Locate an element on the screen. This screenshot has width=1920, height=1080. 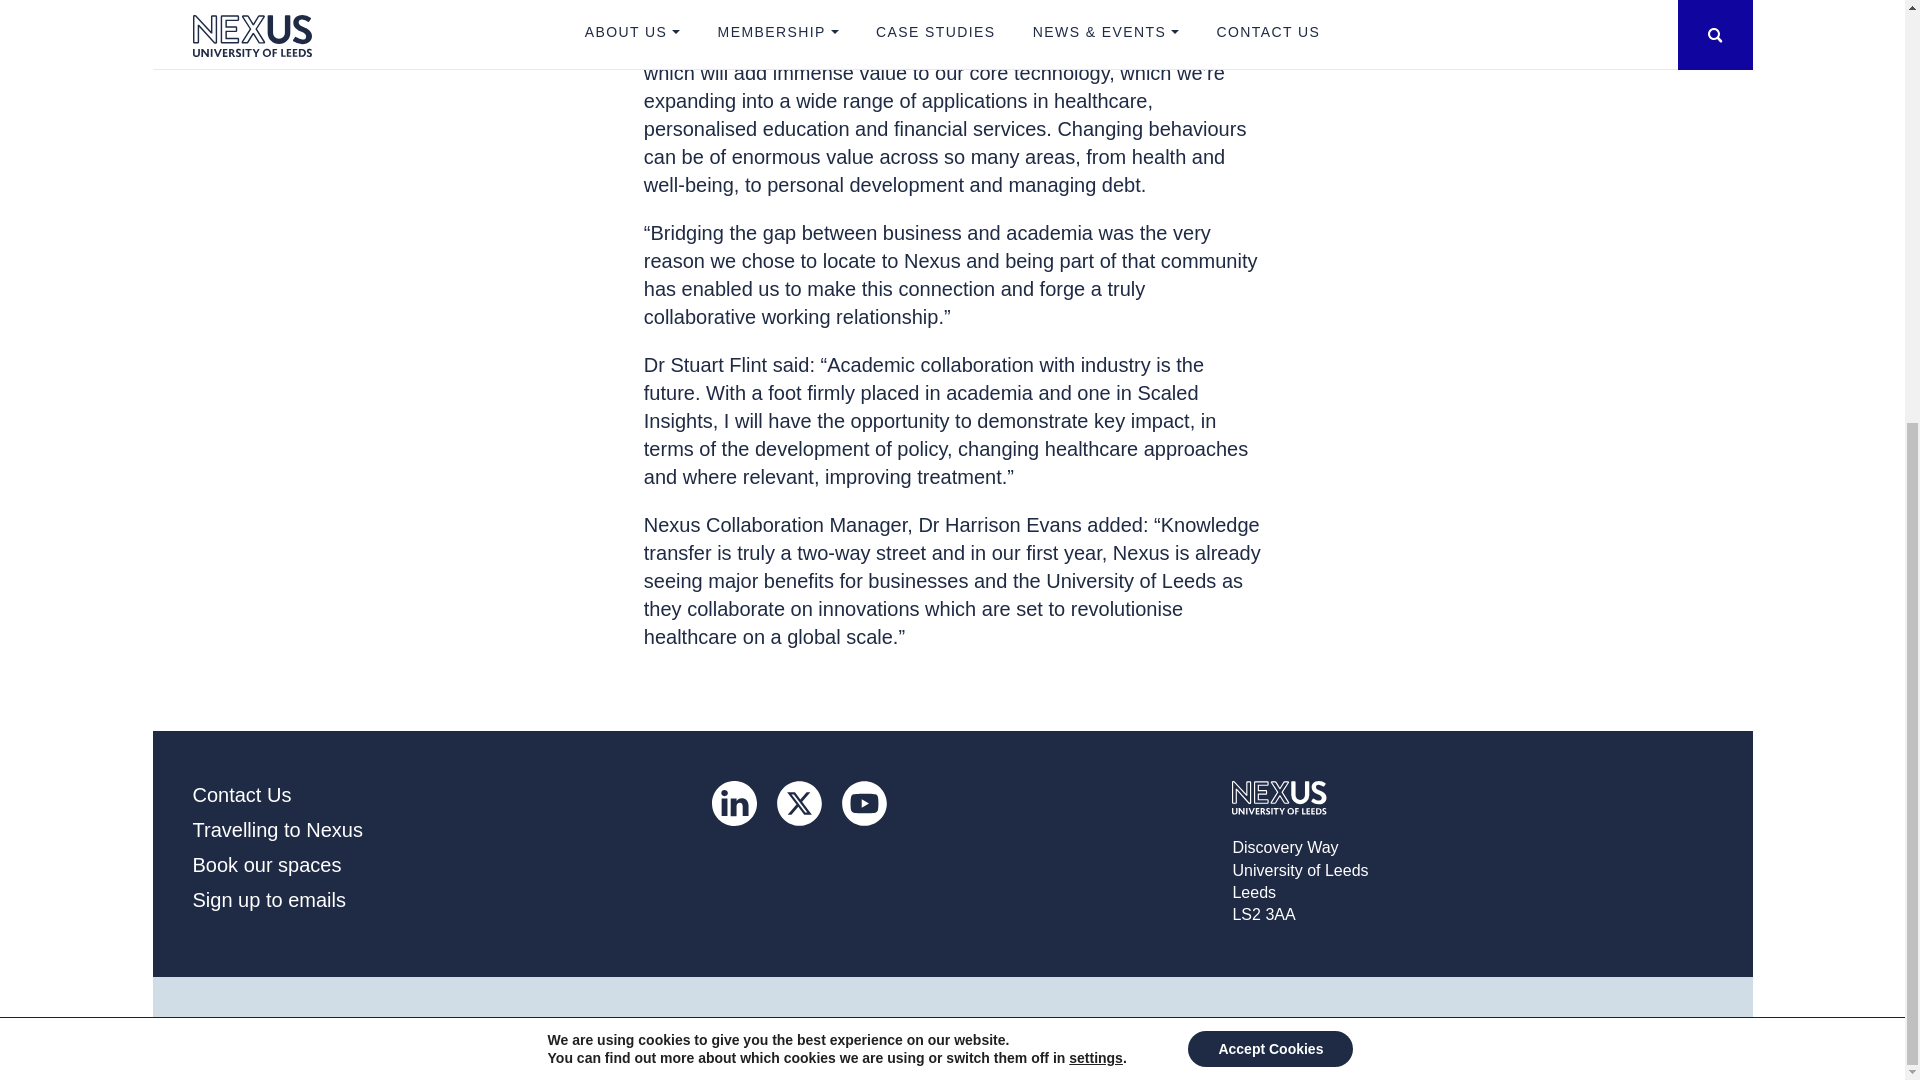
Book our spaces is located at coordinates (266, 864).